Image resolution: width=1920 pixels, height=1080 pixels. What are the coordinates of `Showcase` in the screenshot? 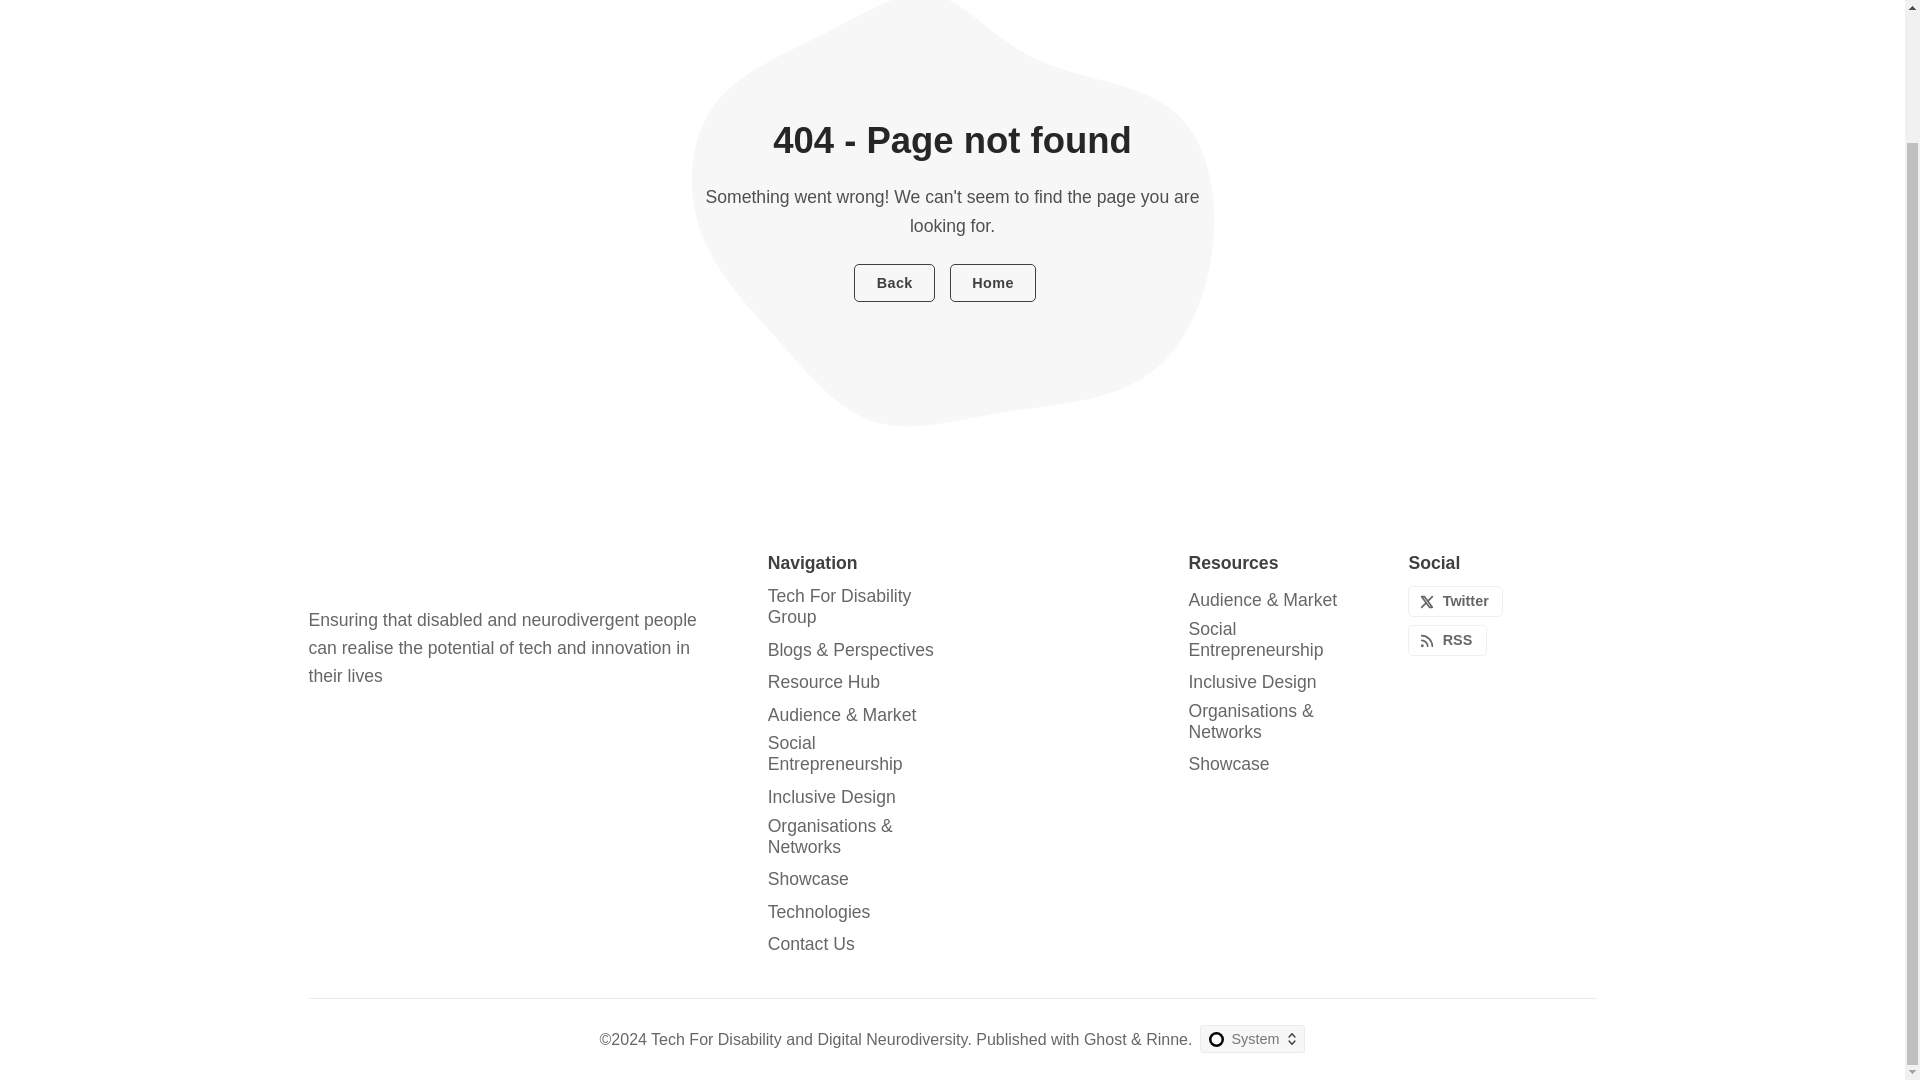 It's located at (808, 879).